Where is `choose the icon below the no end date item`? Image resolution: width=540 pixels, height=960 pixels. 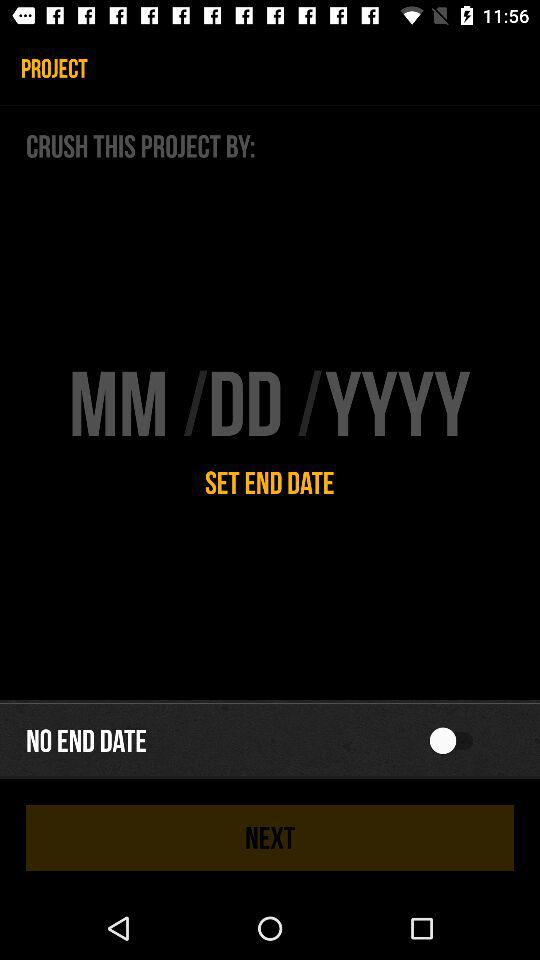 choose the icon below the no end date item is located at coordinates (270, 837).